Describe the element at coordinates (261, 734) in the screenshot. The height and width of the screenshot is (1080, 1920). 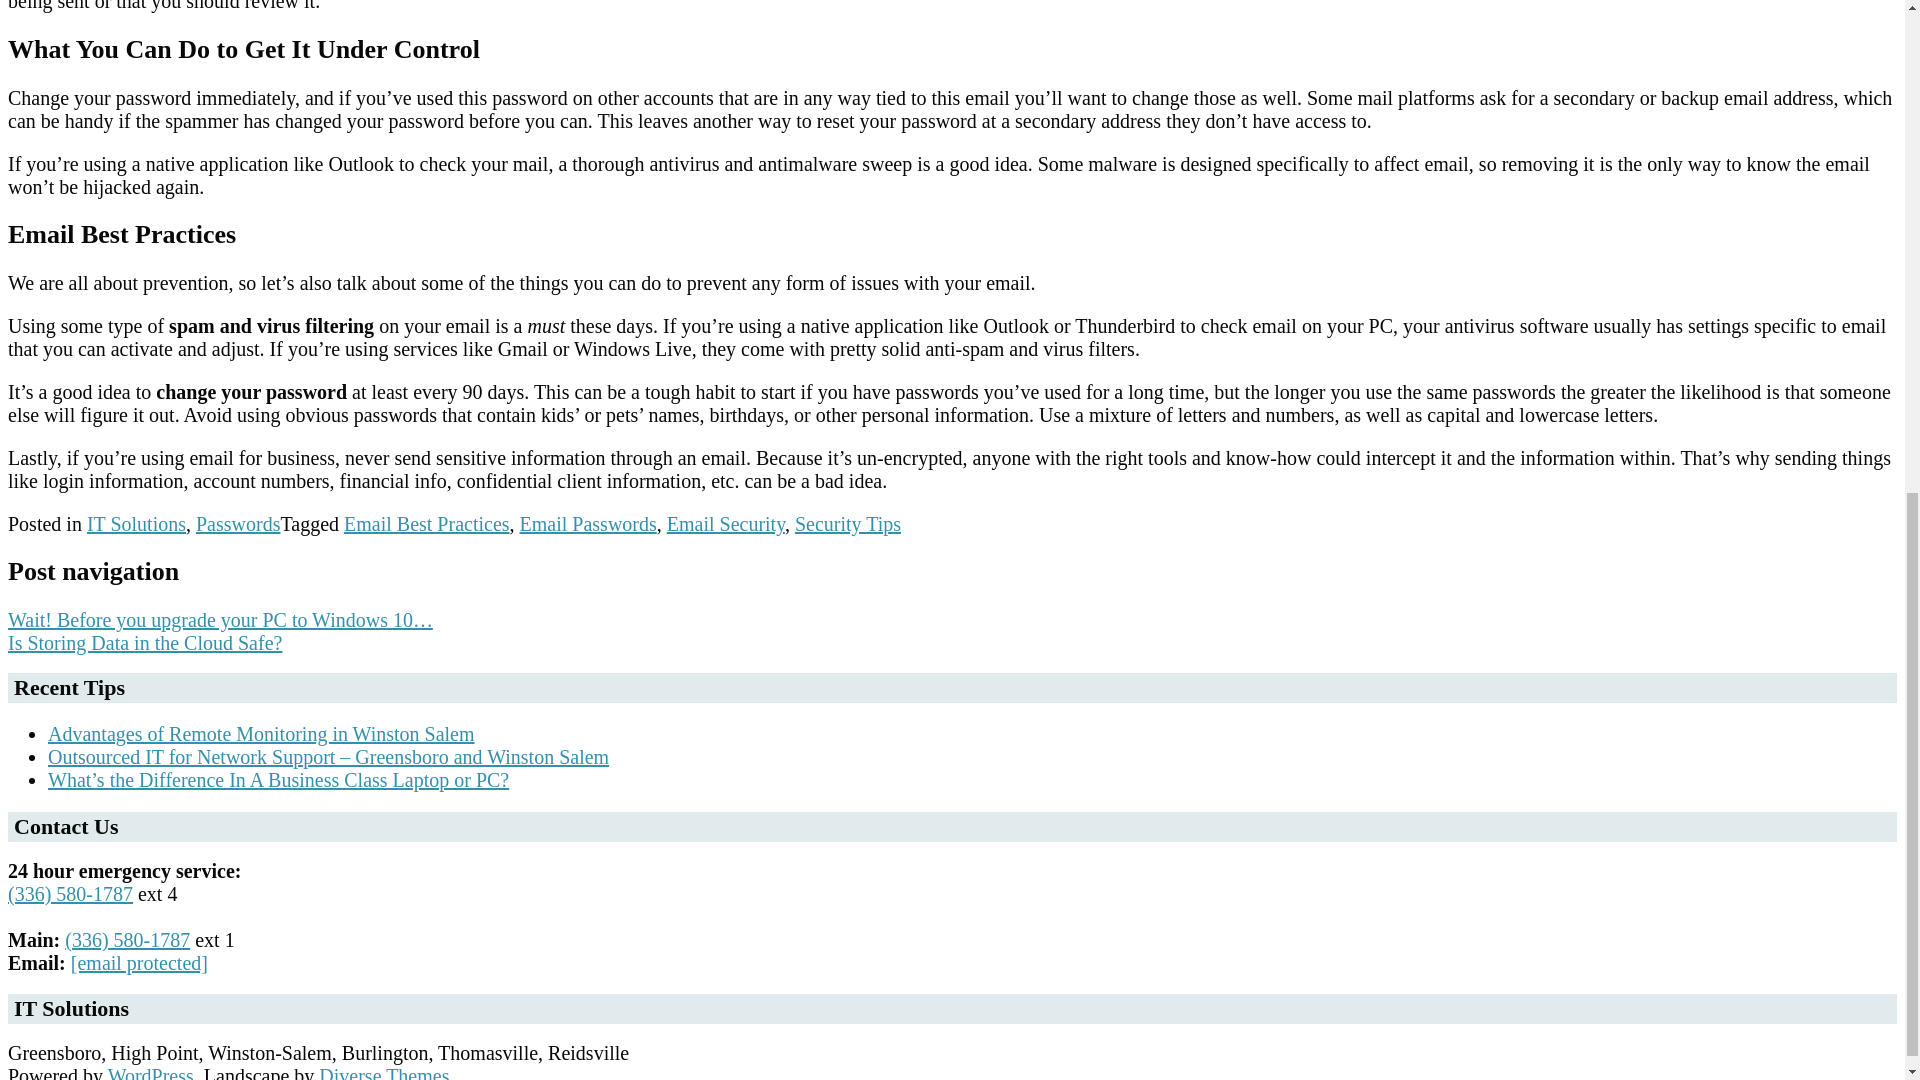
I see `Advantages of Remote Monitoring in Winston Salem` at that location.